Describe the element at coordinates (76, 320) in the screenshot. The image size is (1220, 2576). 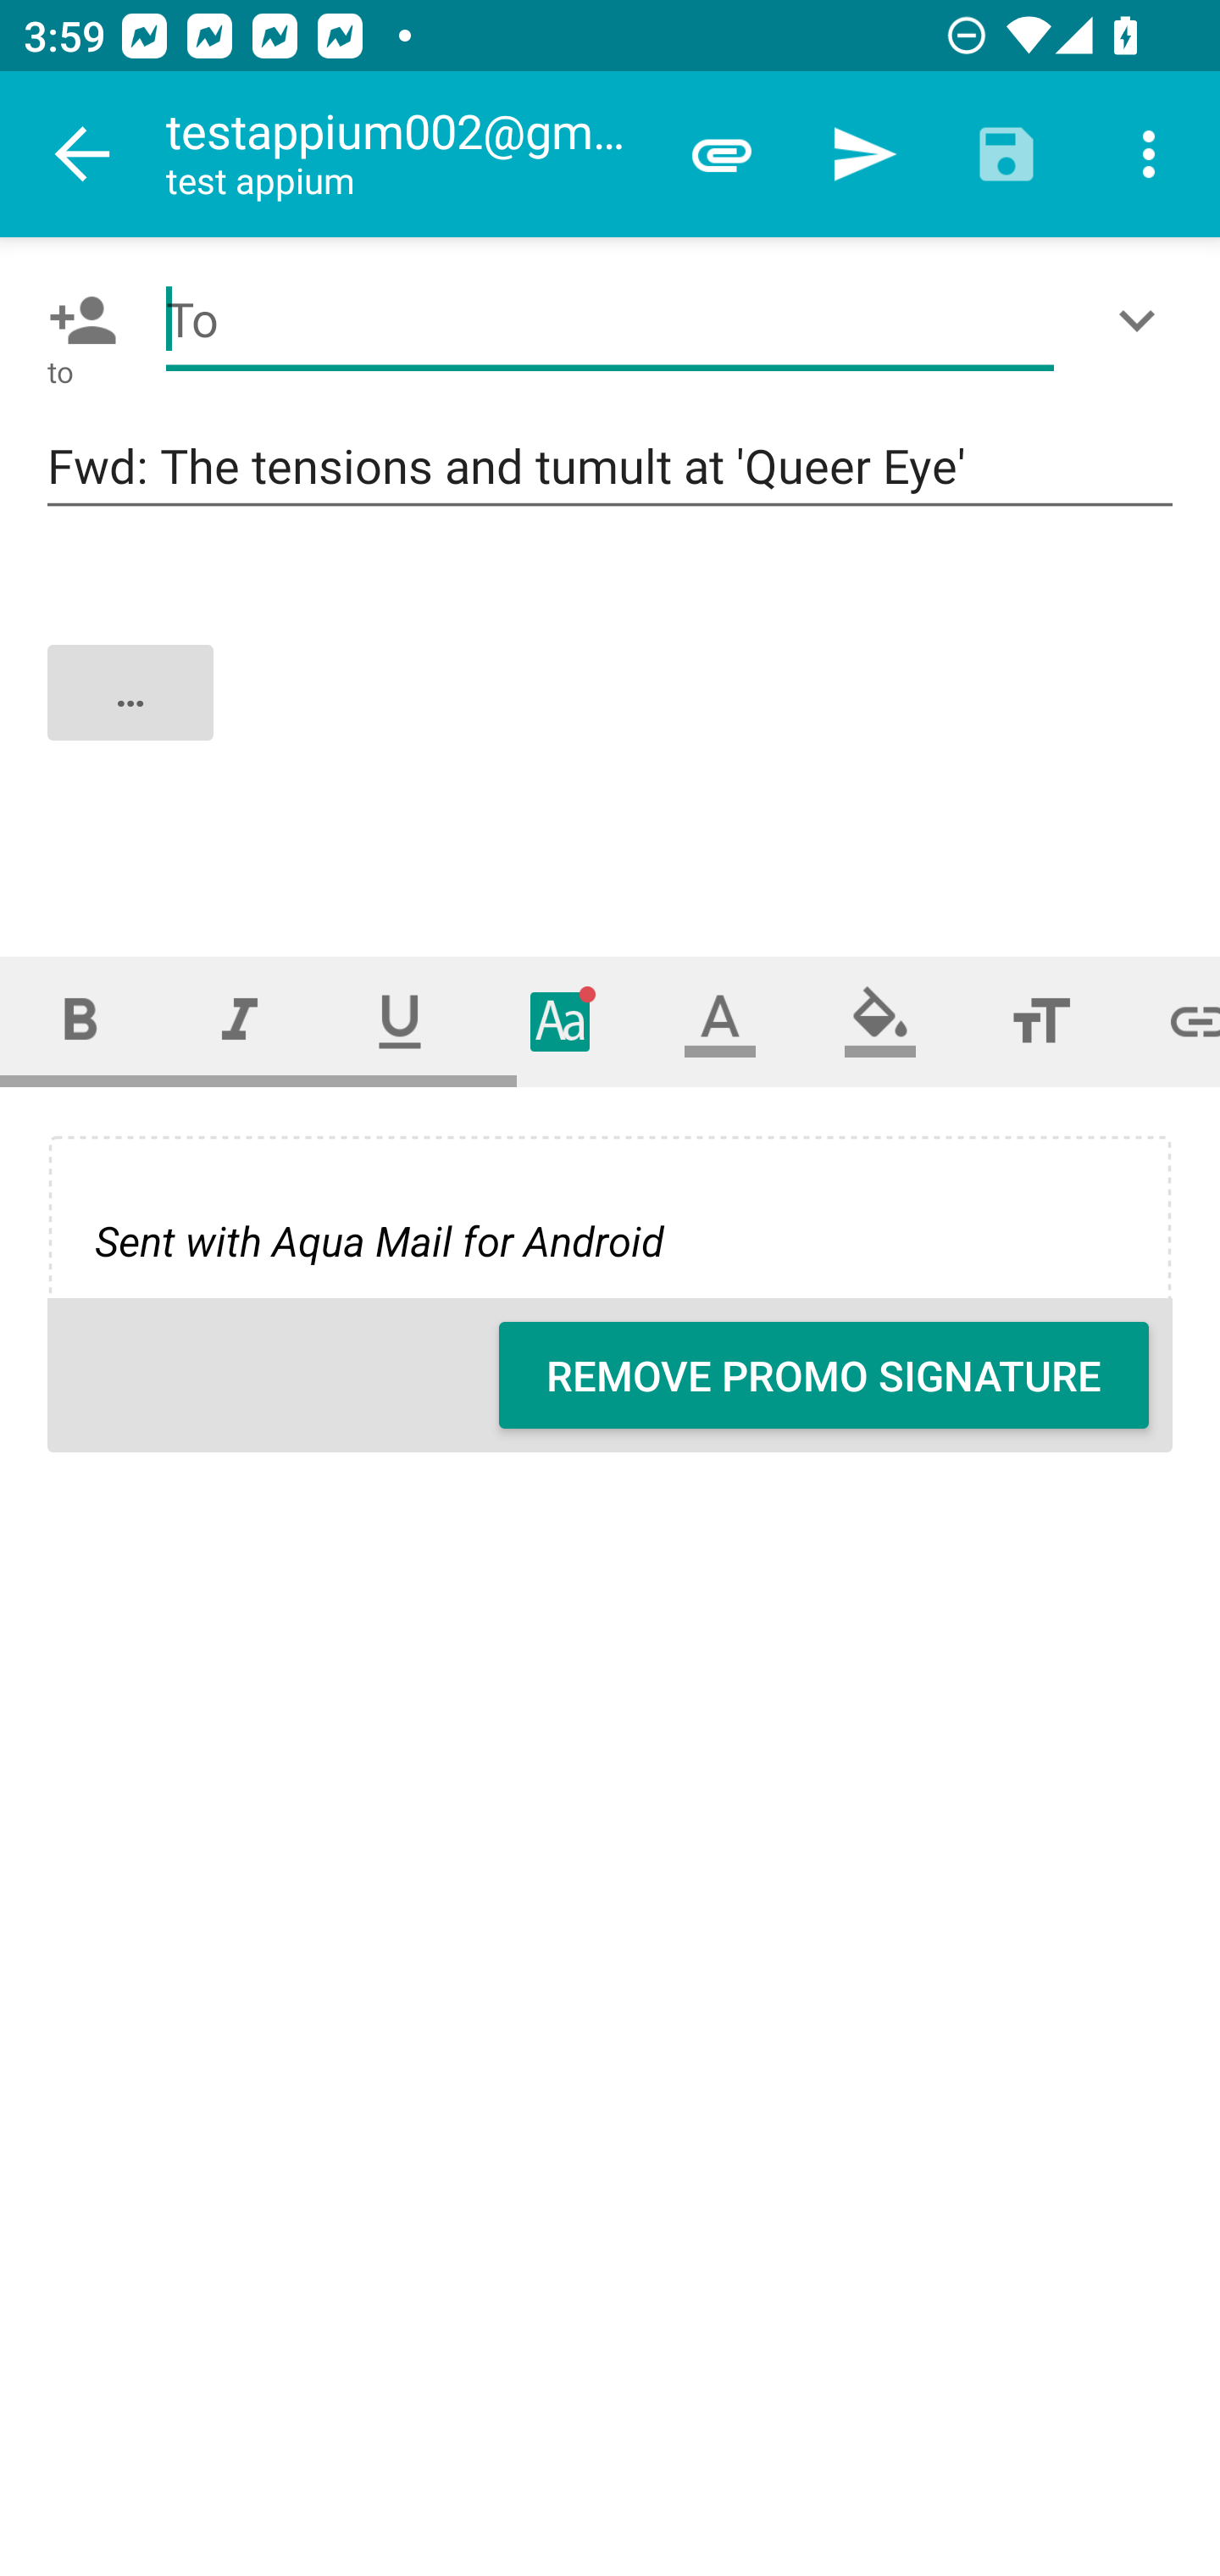
I see `Pick contact: To` at that location.